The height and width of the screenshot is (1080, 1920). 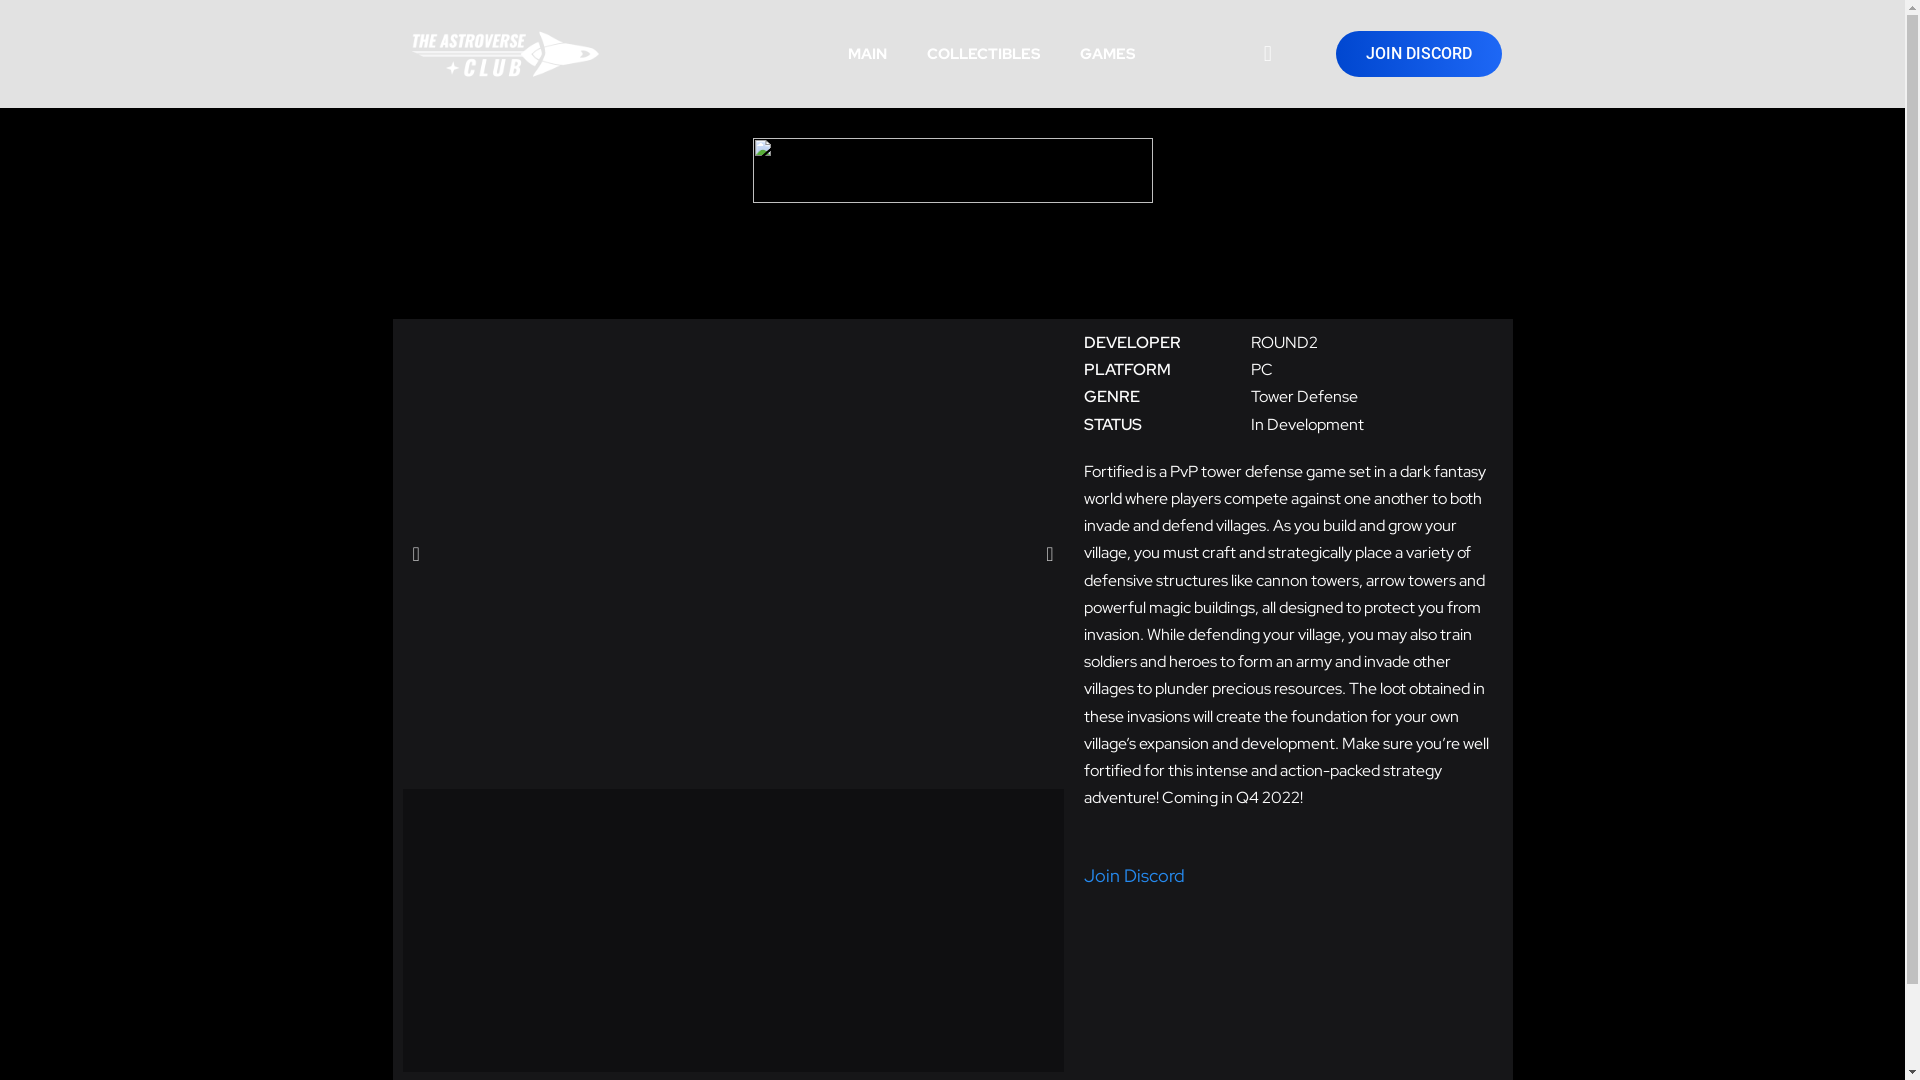 I want to click on COLLECTIBLES, so click(x=984, y=54).